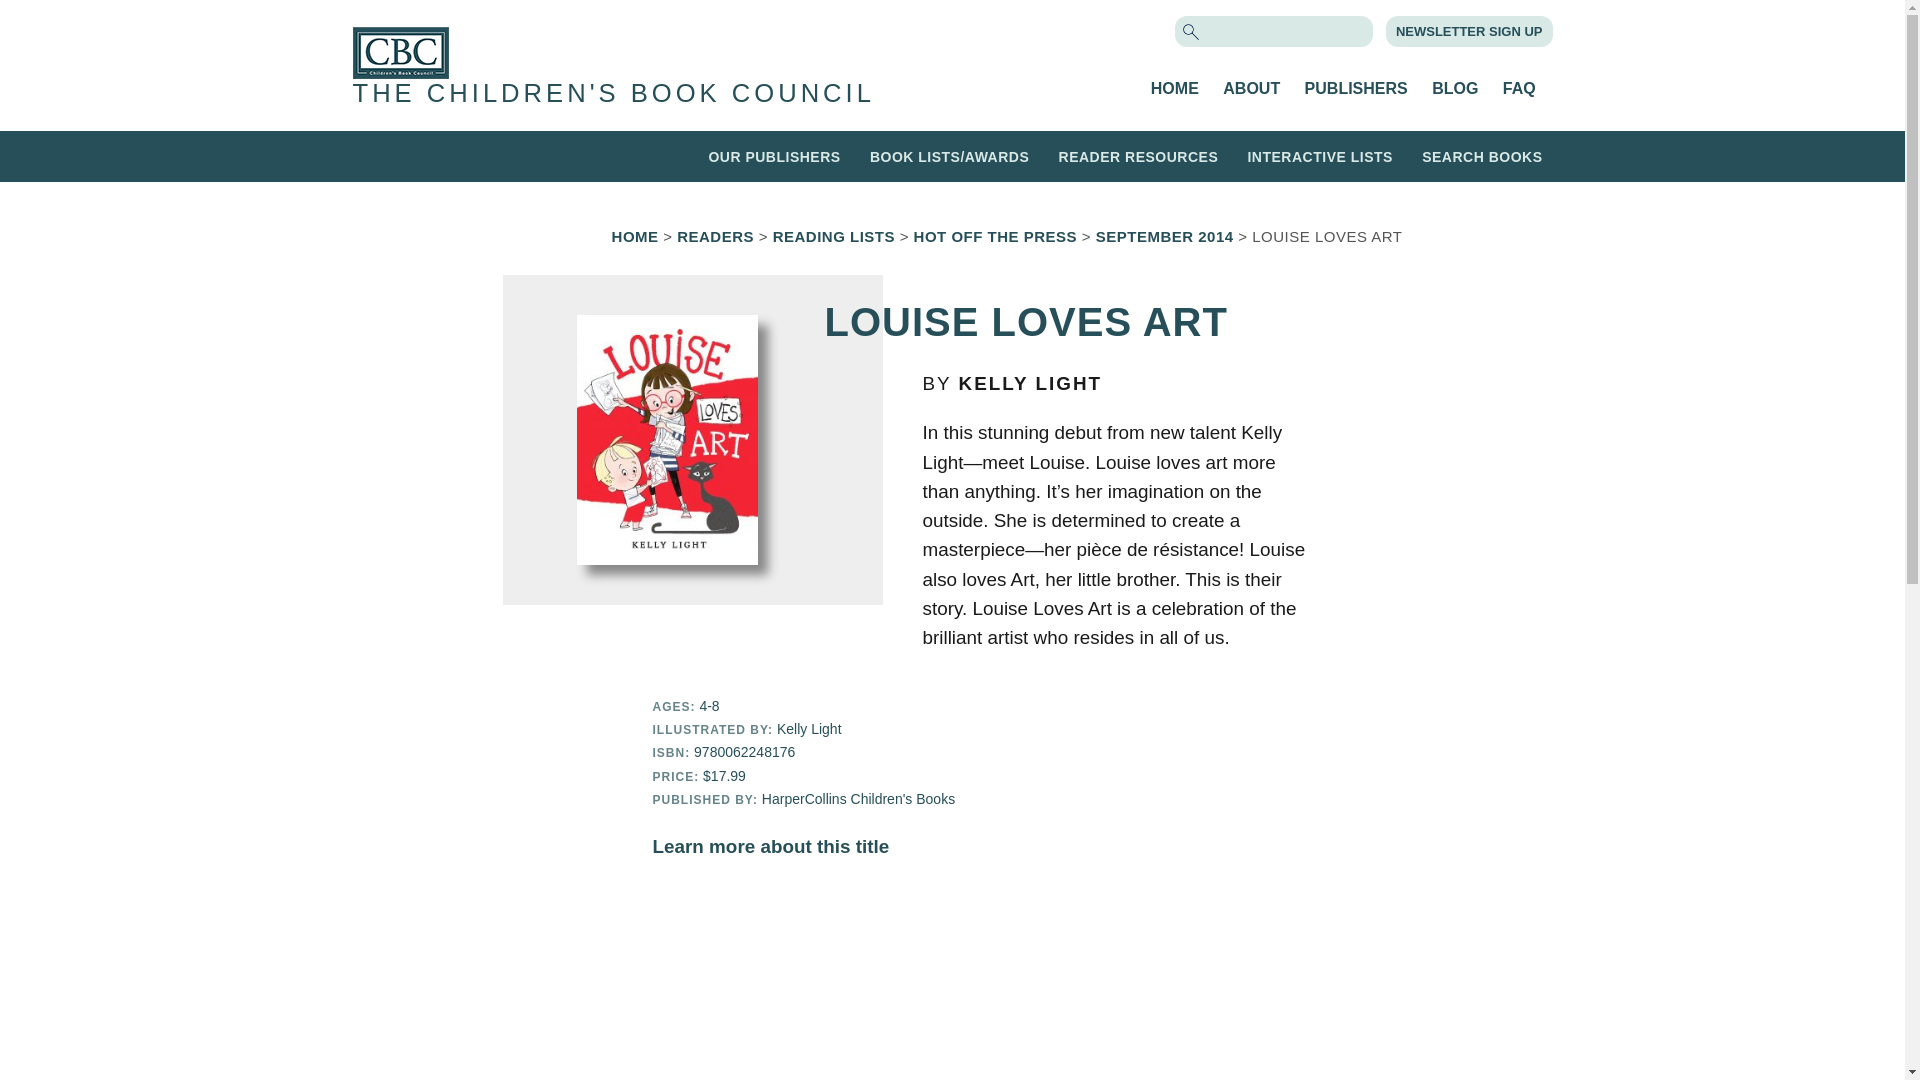 The width and height of the screenshot is (1920, 1080). Describe the element at coordinates (52, 17) in the screenshot. I see `Search` at that location.